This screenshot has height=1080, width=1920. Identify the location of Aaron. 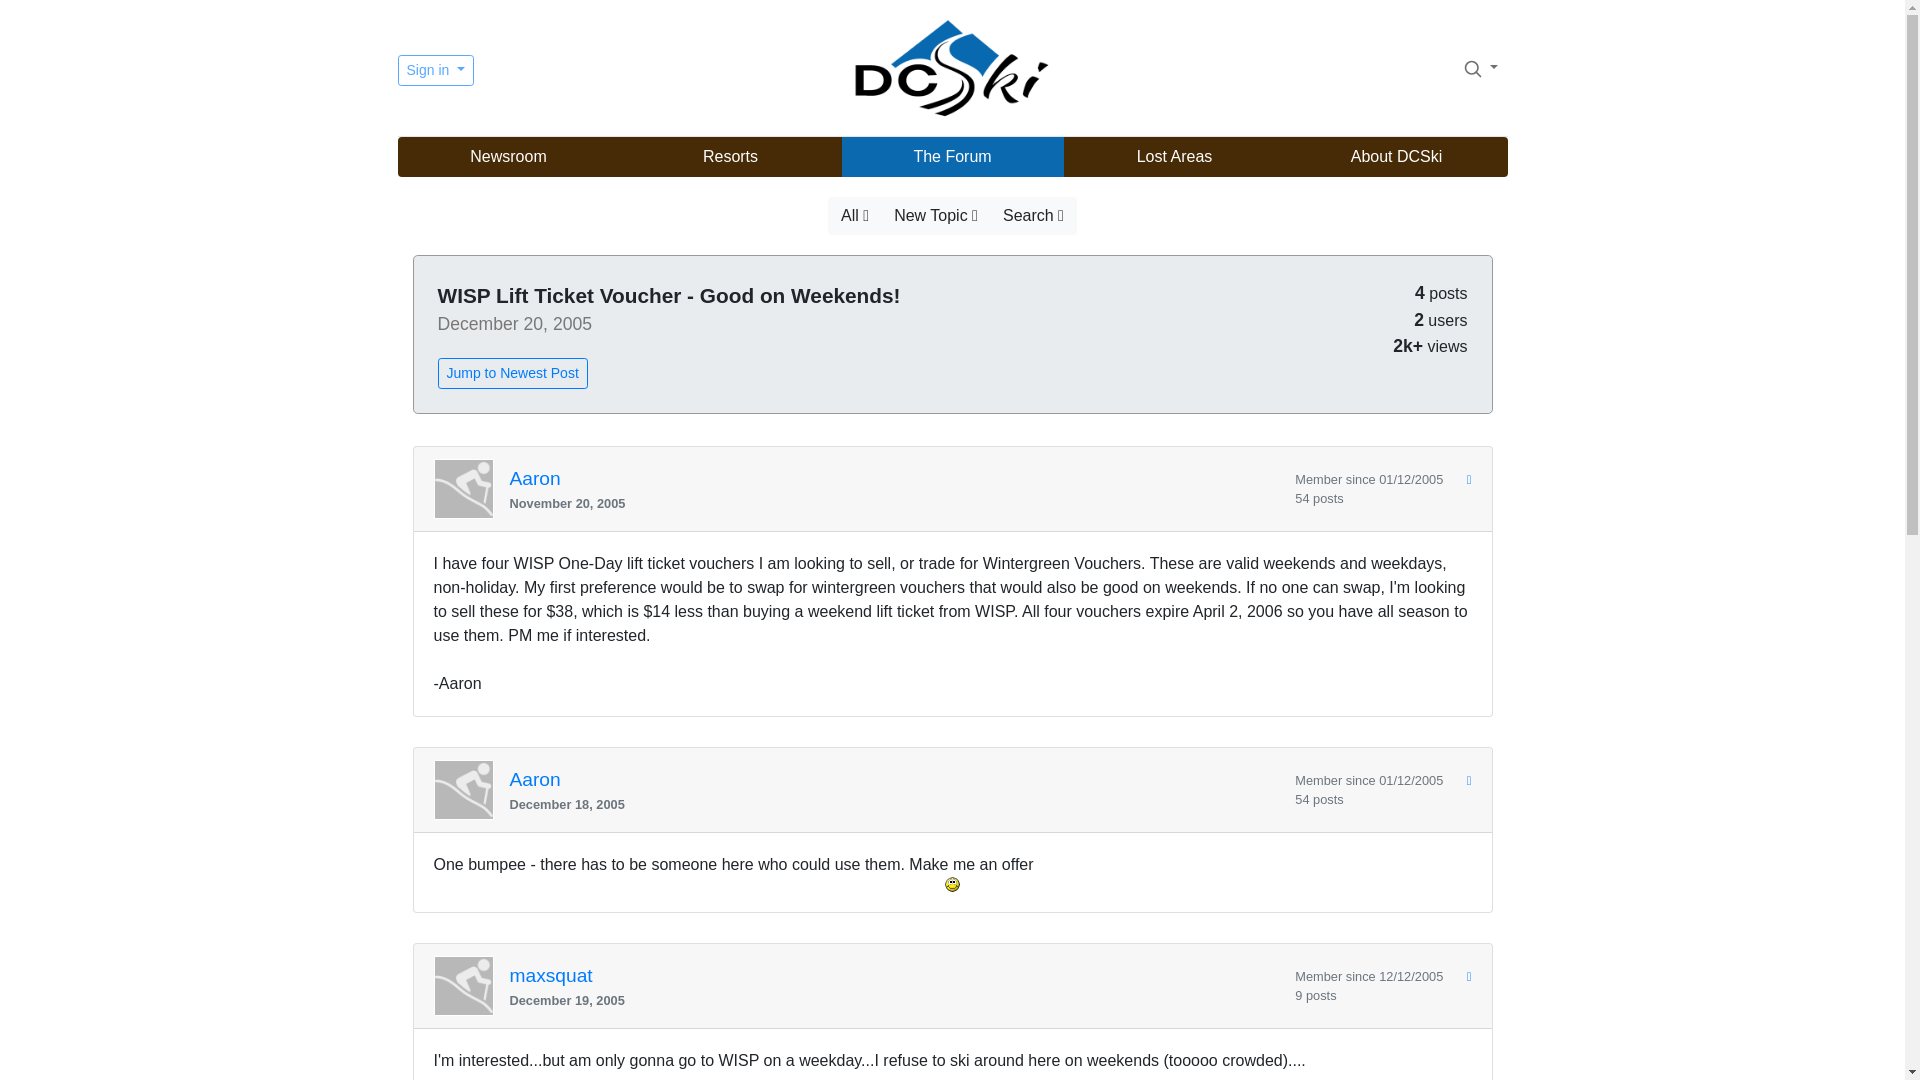
(535, 780).